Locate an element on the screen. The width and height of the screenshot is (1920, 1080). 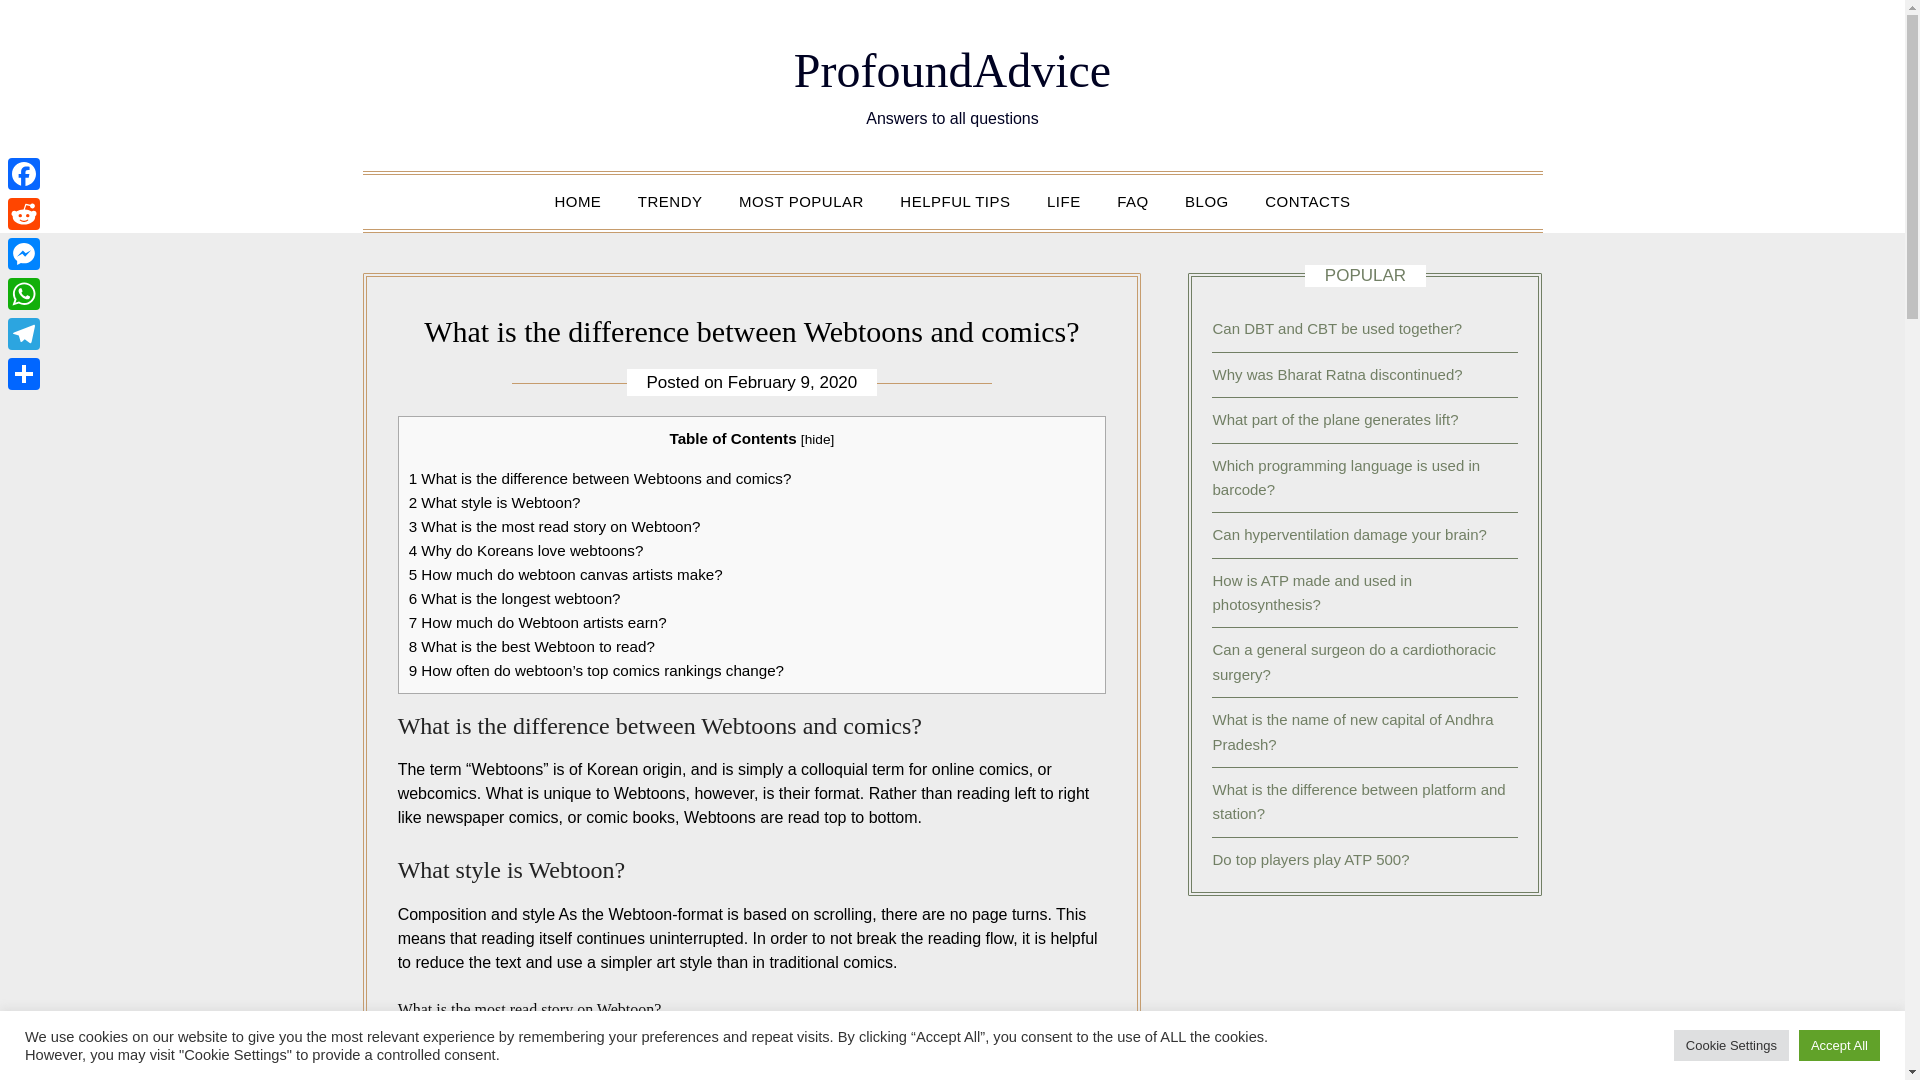
Why was Bharat Ratna discontinued? is located at coordinates (1336, 374).